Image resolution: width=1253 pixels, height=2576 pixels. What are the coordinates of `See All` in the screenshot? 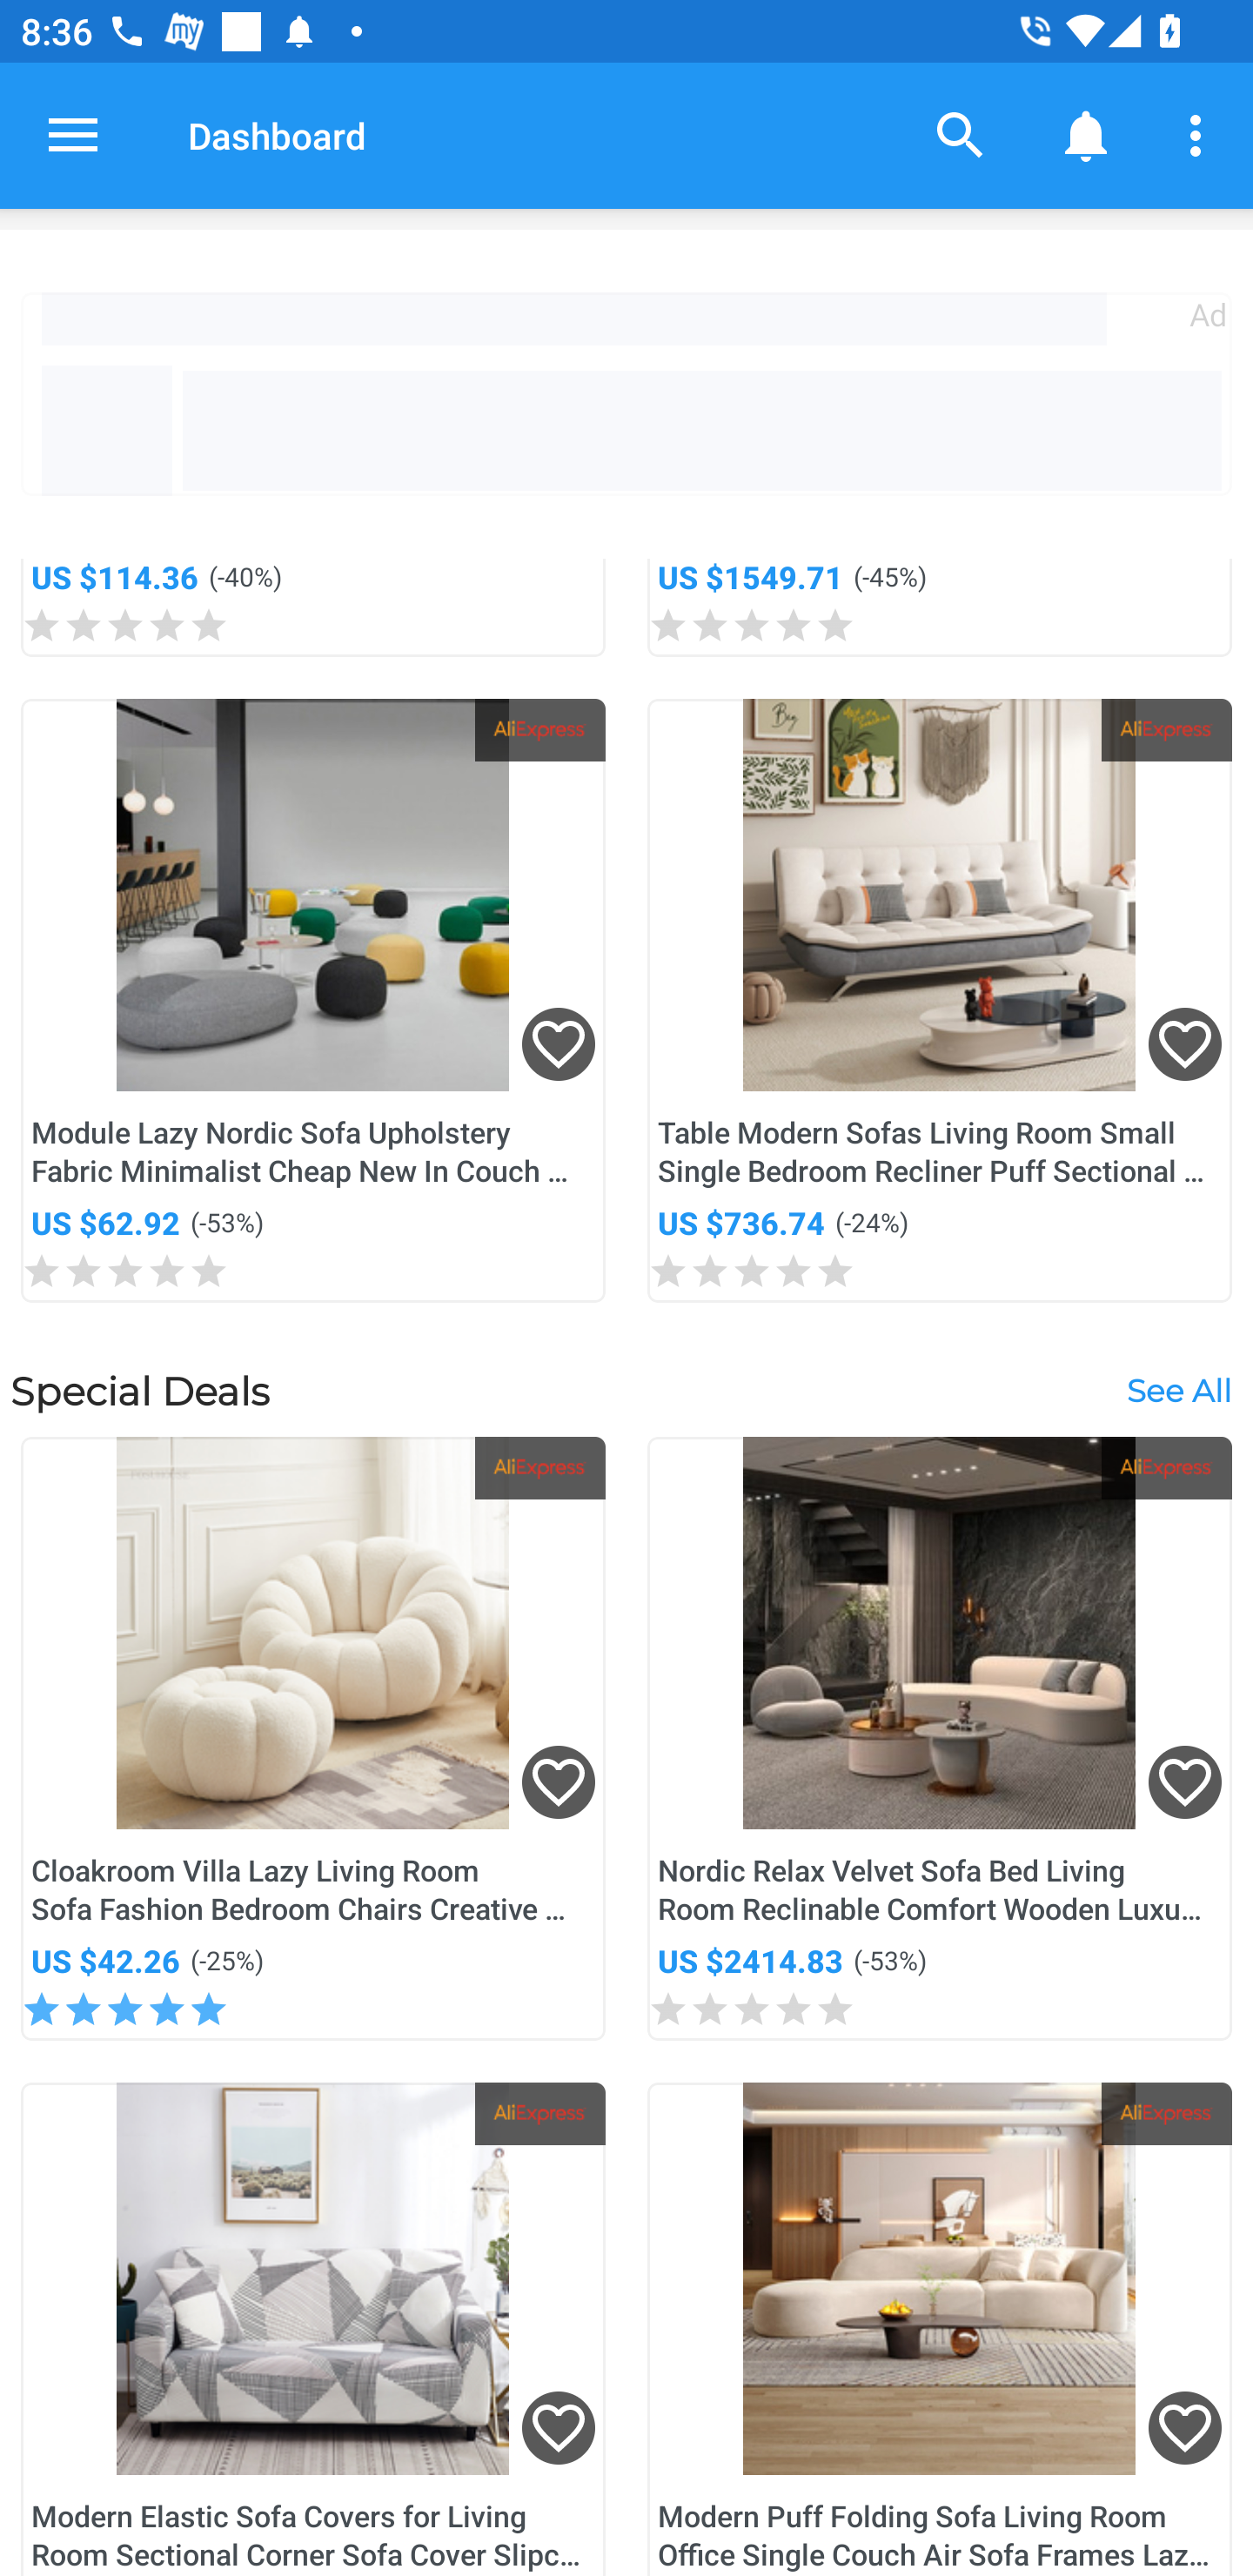 It's located at (1178, 1391).